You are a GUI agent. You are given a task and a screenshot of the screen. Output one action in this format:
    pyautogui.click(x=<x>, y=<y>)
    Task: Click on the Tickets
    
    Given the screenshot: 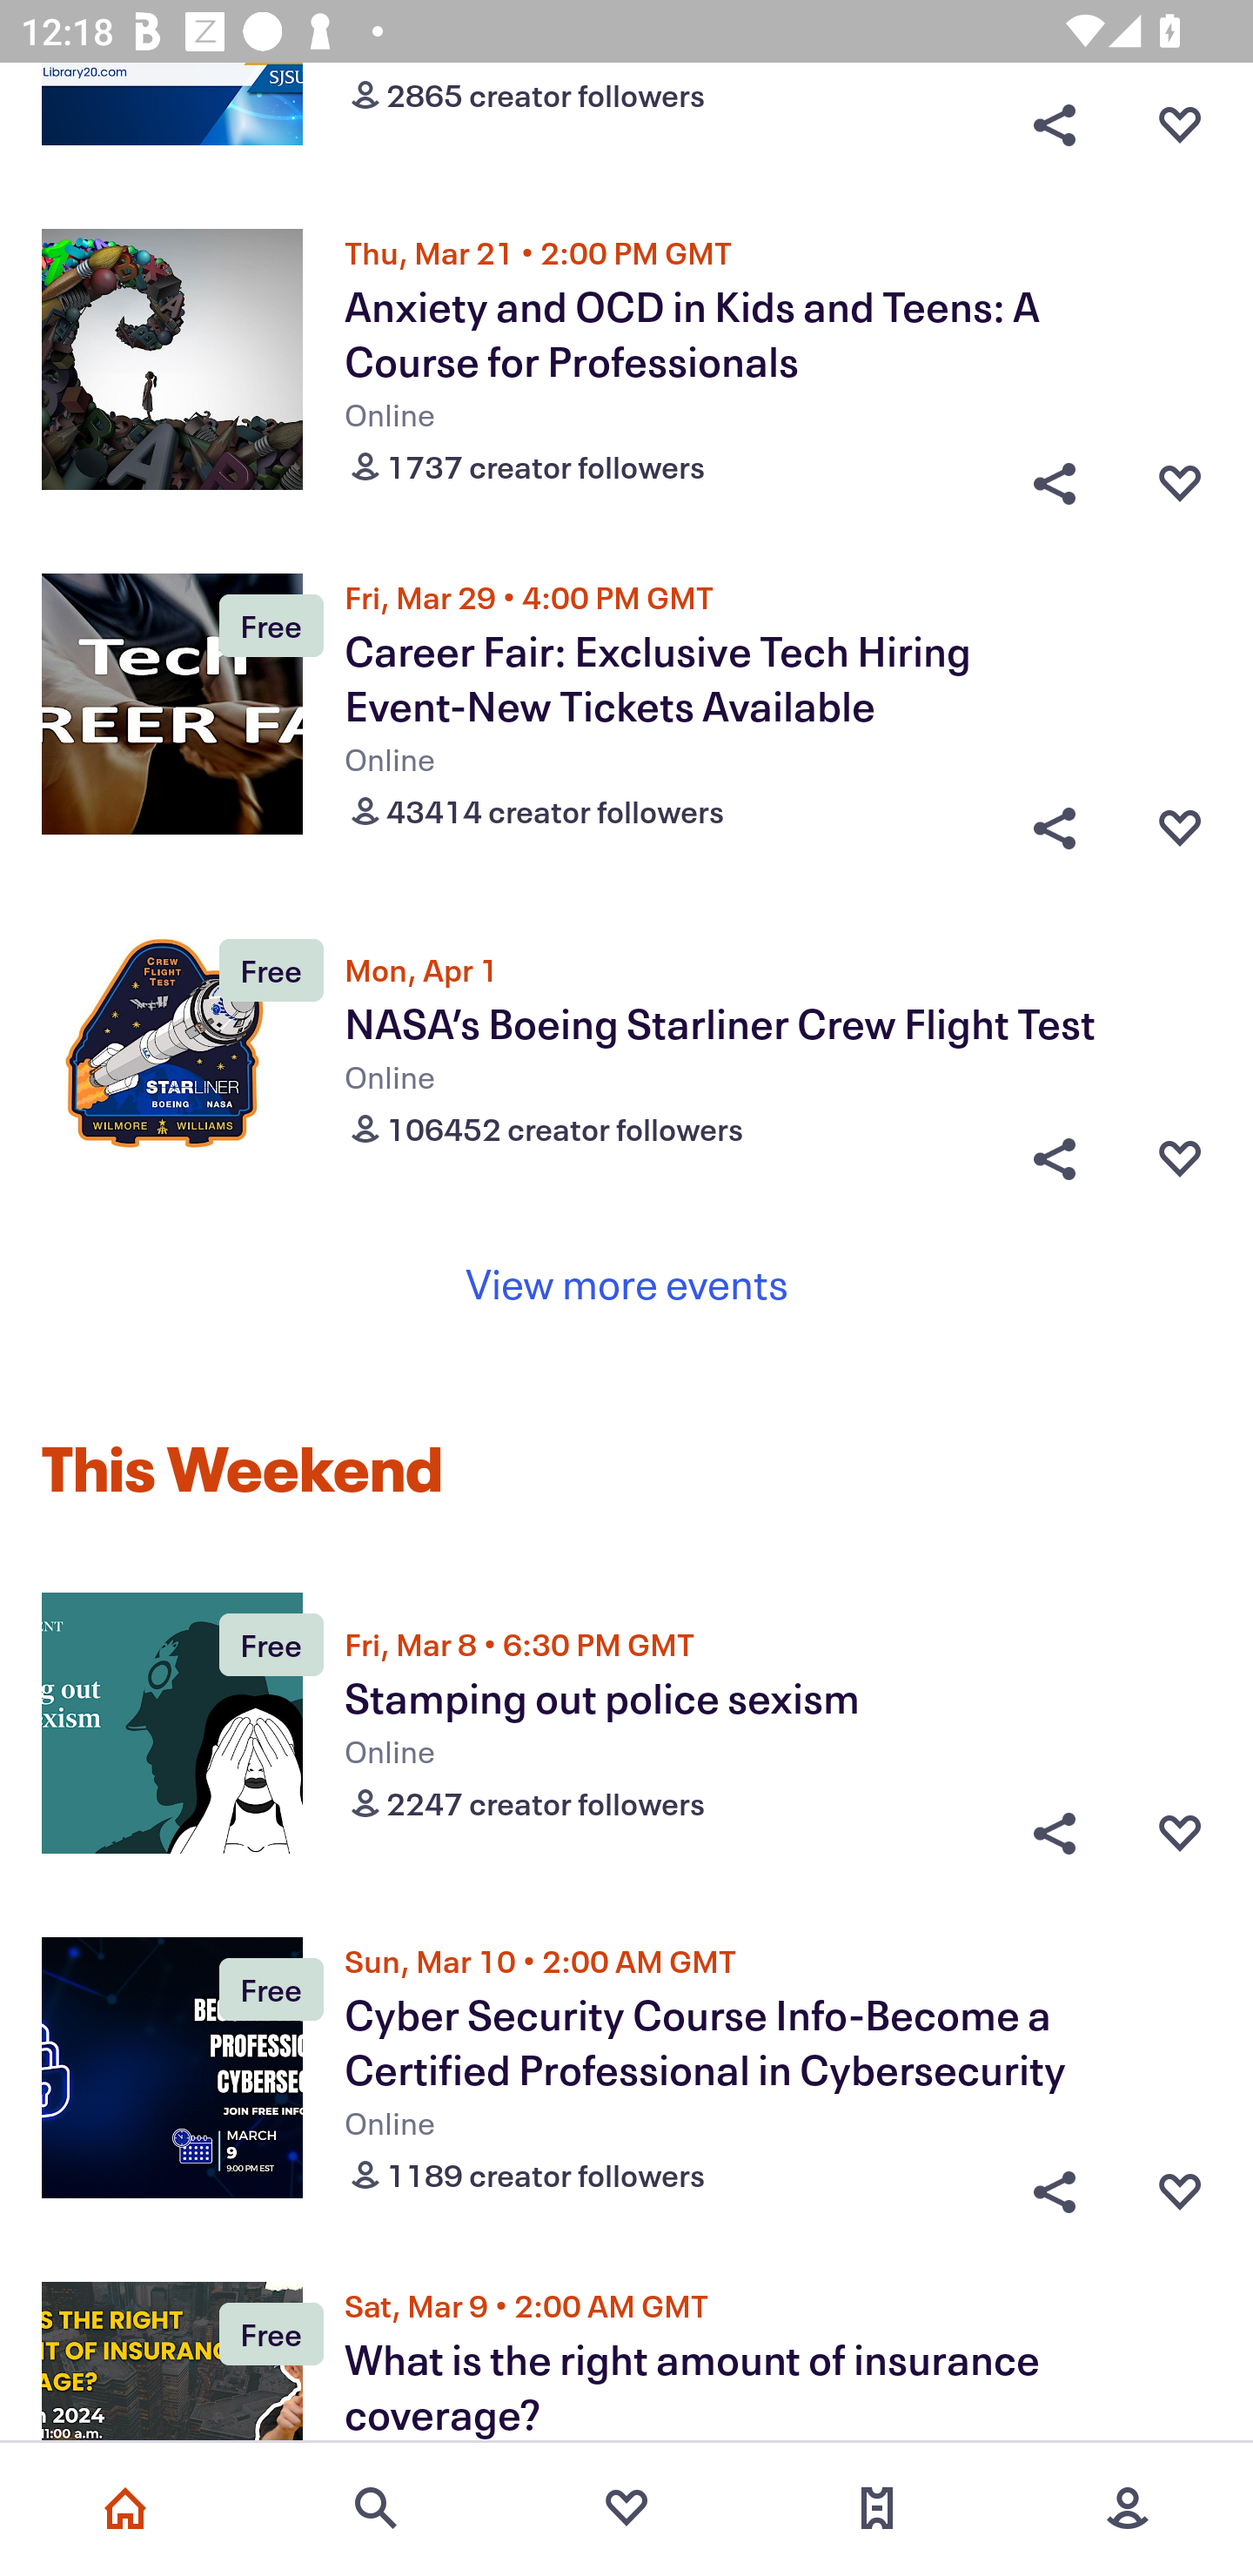 What is the action you would take?
    pyautogui.click(x=877, y=2508)
    